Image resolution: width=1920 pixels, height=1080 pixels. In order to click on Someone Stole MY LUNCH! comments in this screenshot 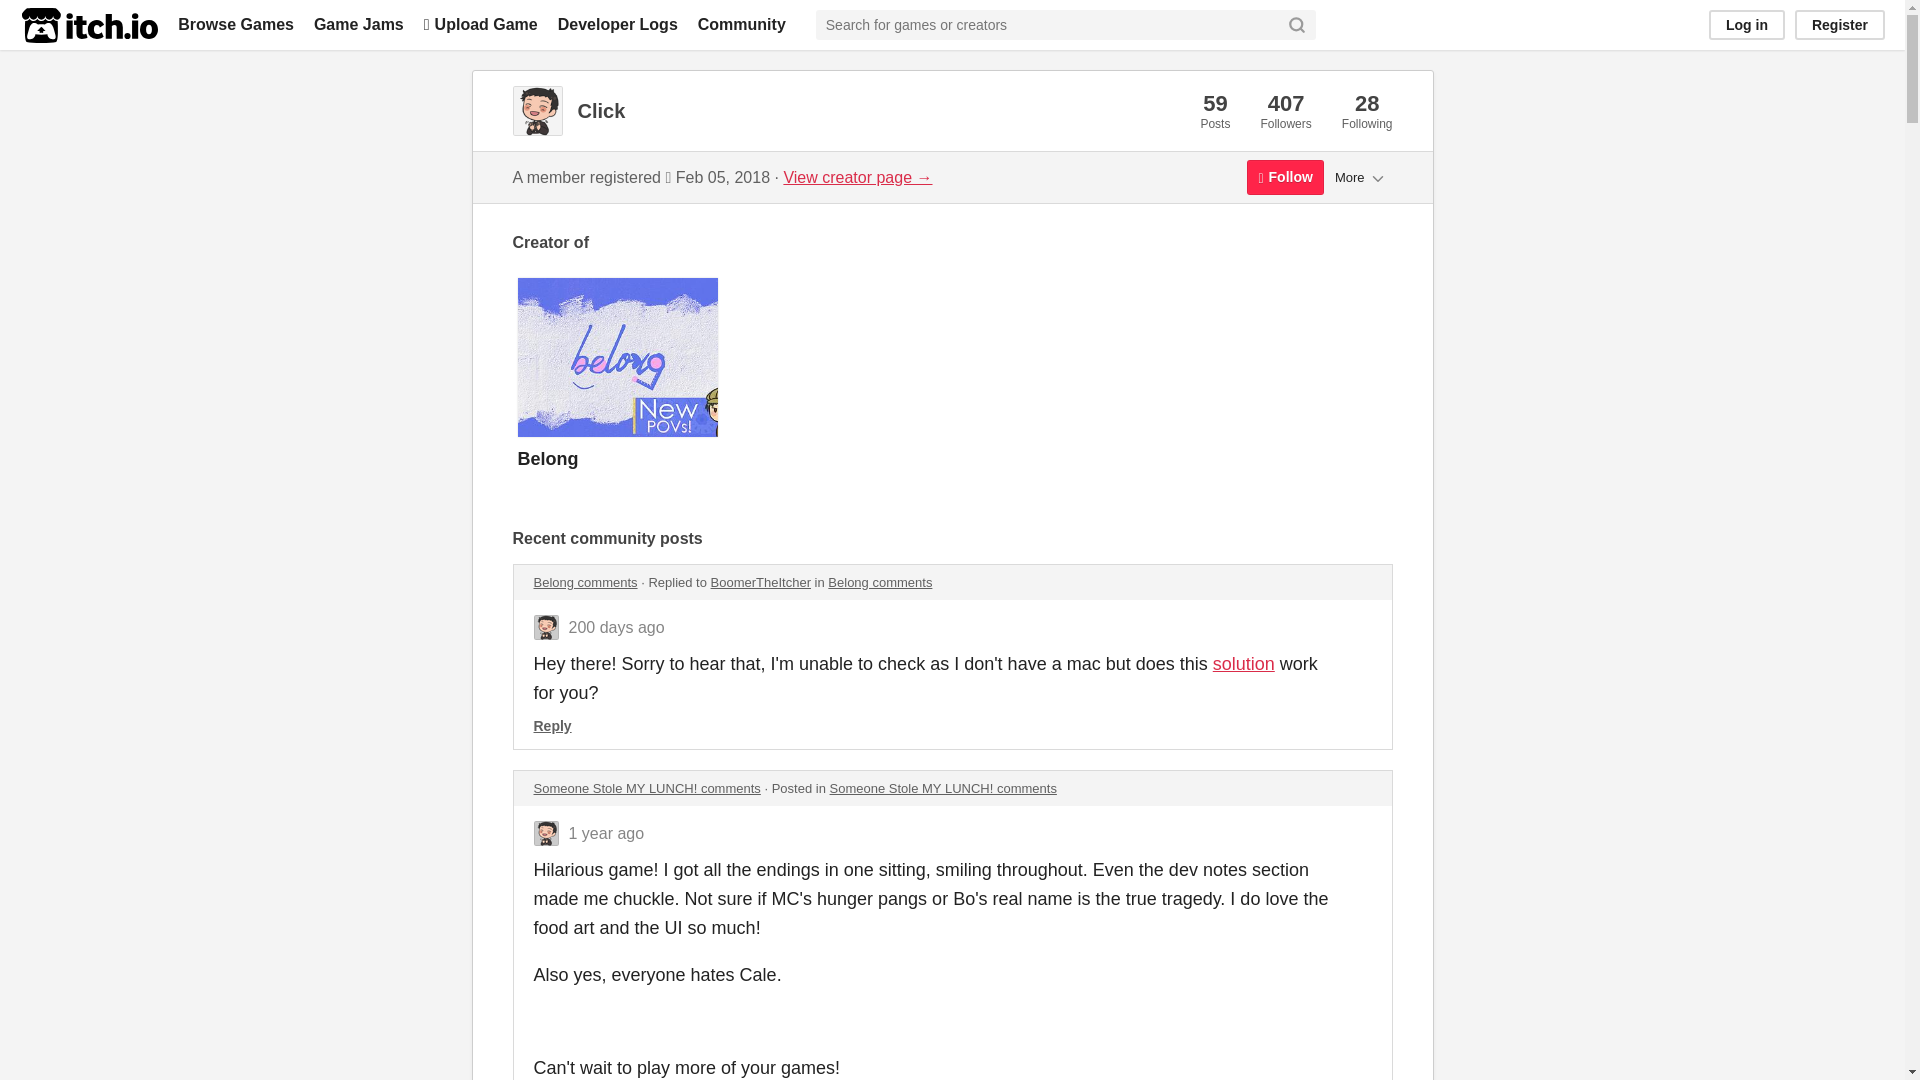, I will do `click(943, 788)`.